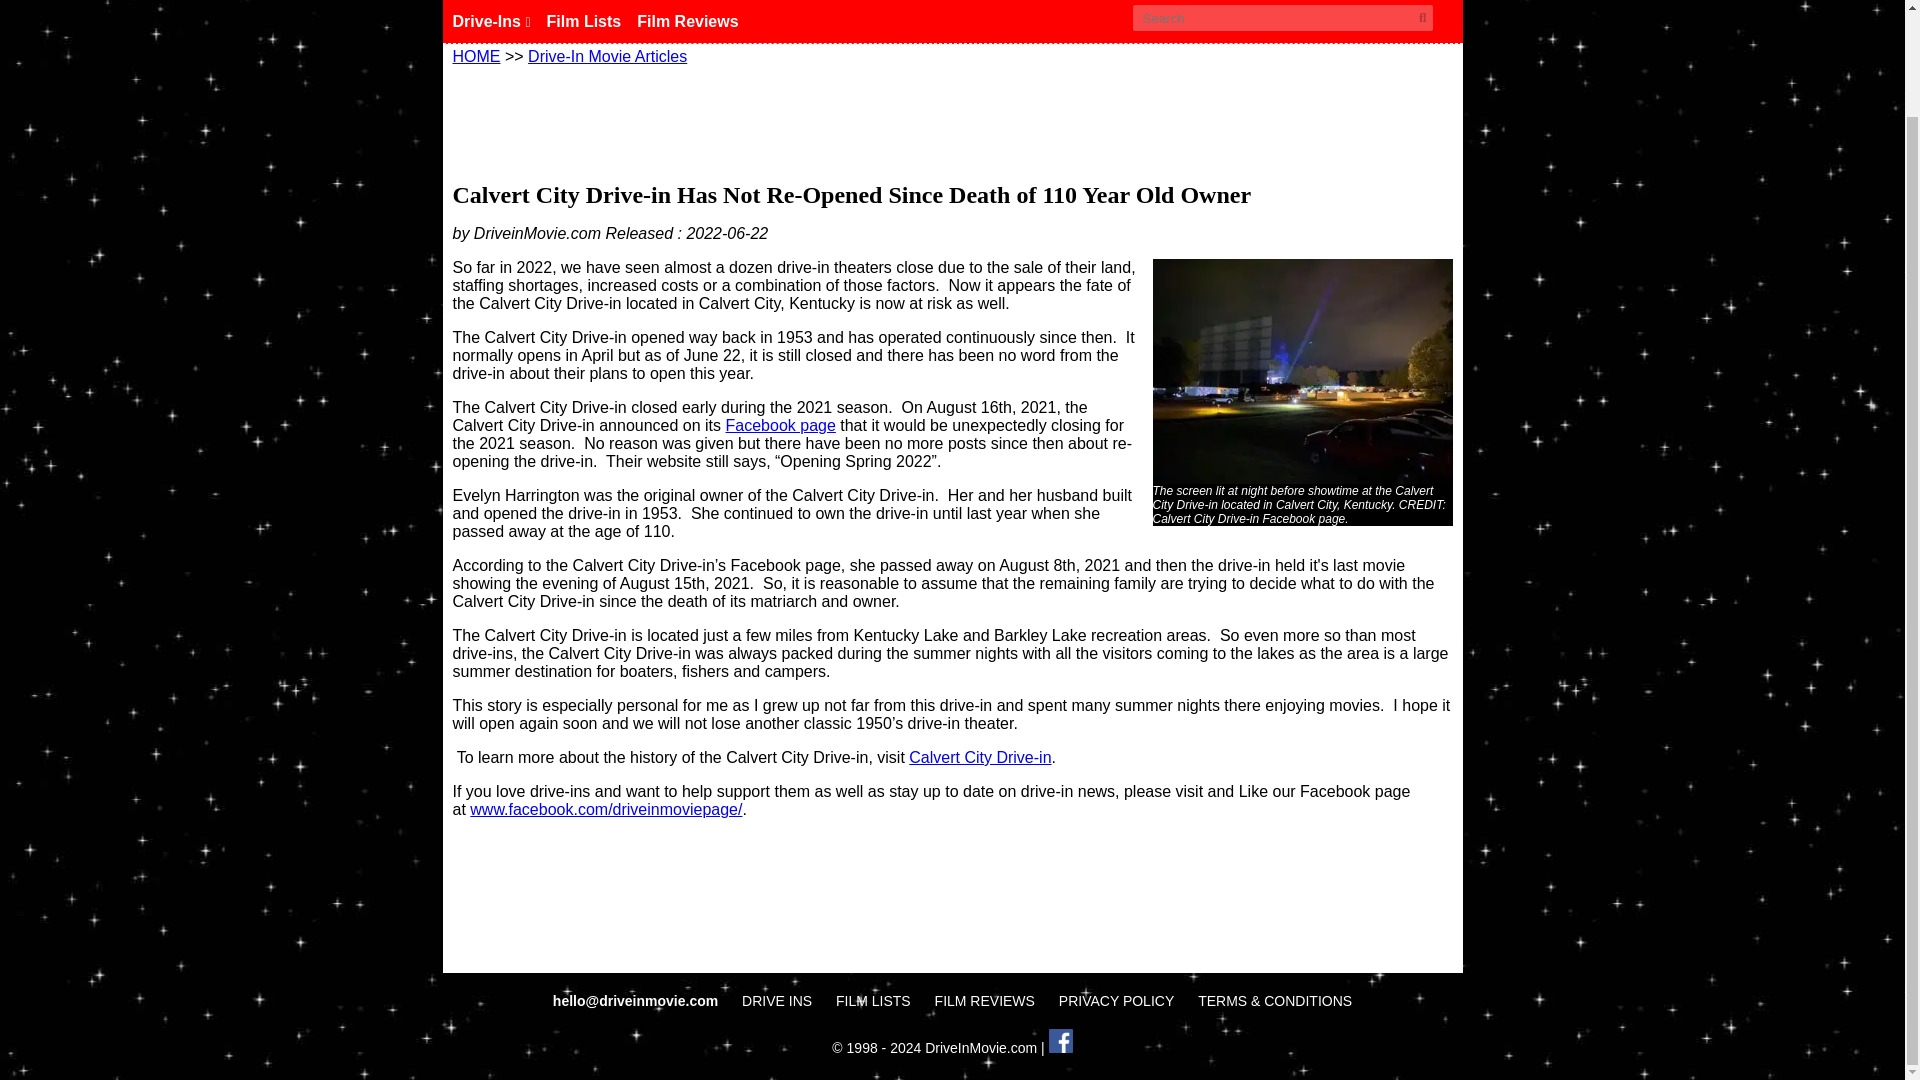  Describe the element at coordinates (951, 924) in the screenshot. I see `Advertisement` at that location.